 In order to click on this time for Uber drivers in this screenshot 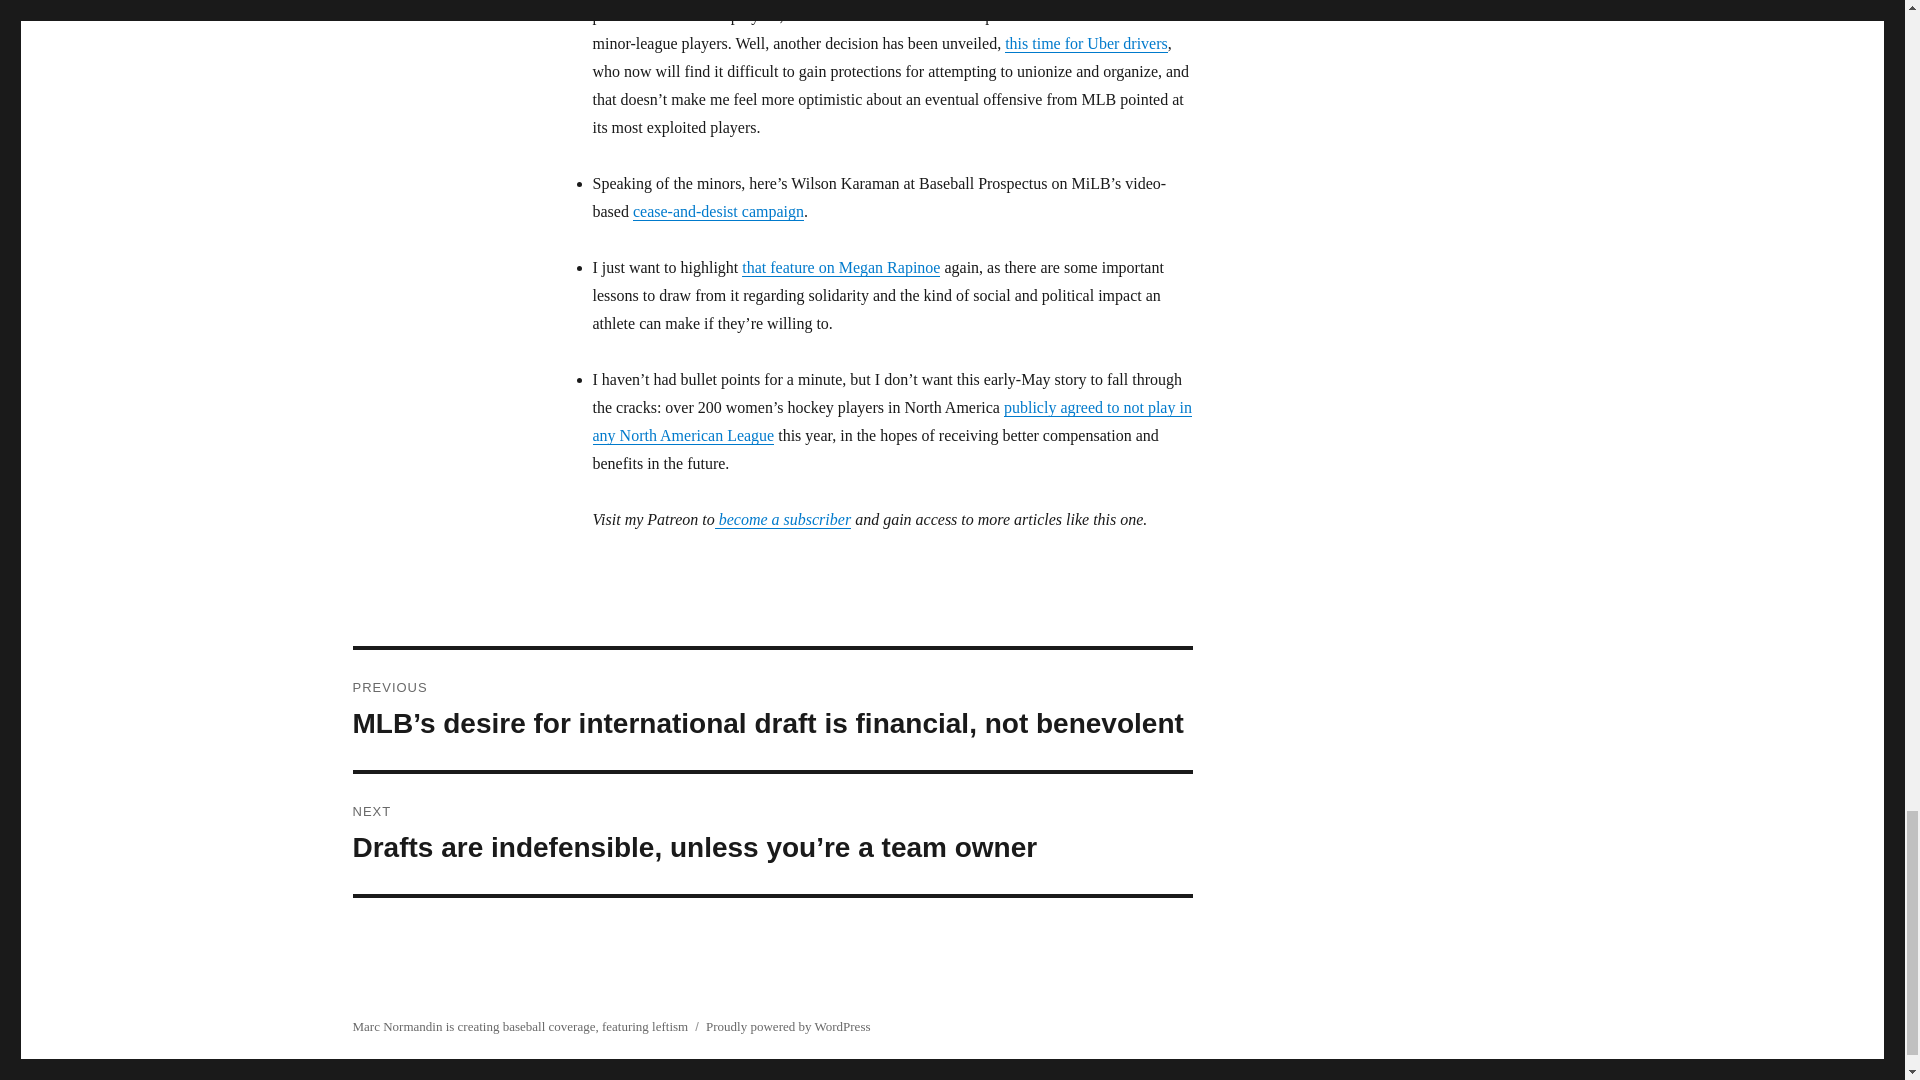, I will do `click(1086, 42)`.